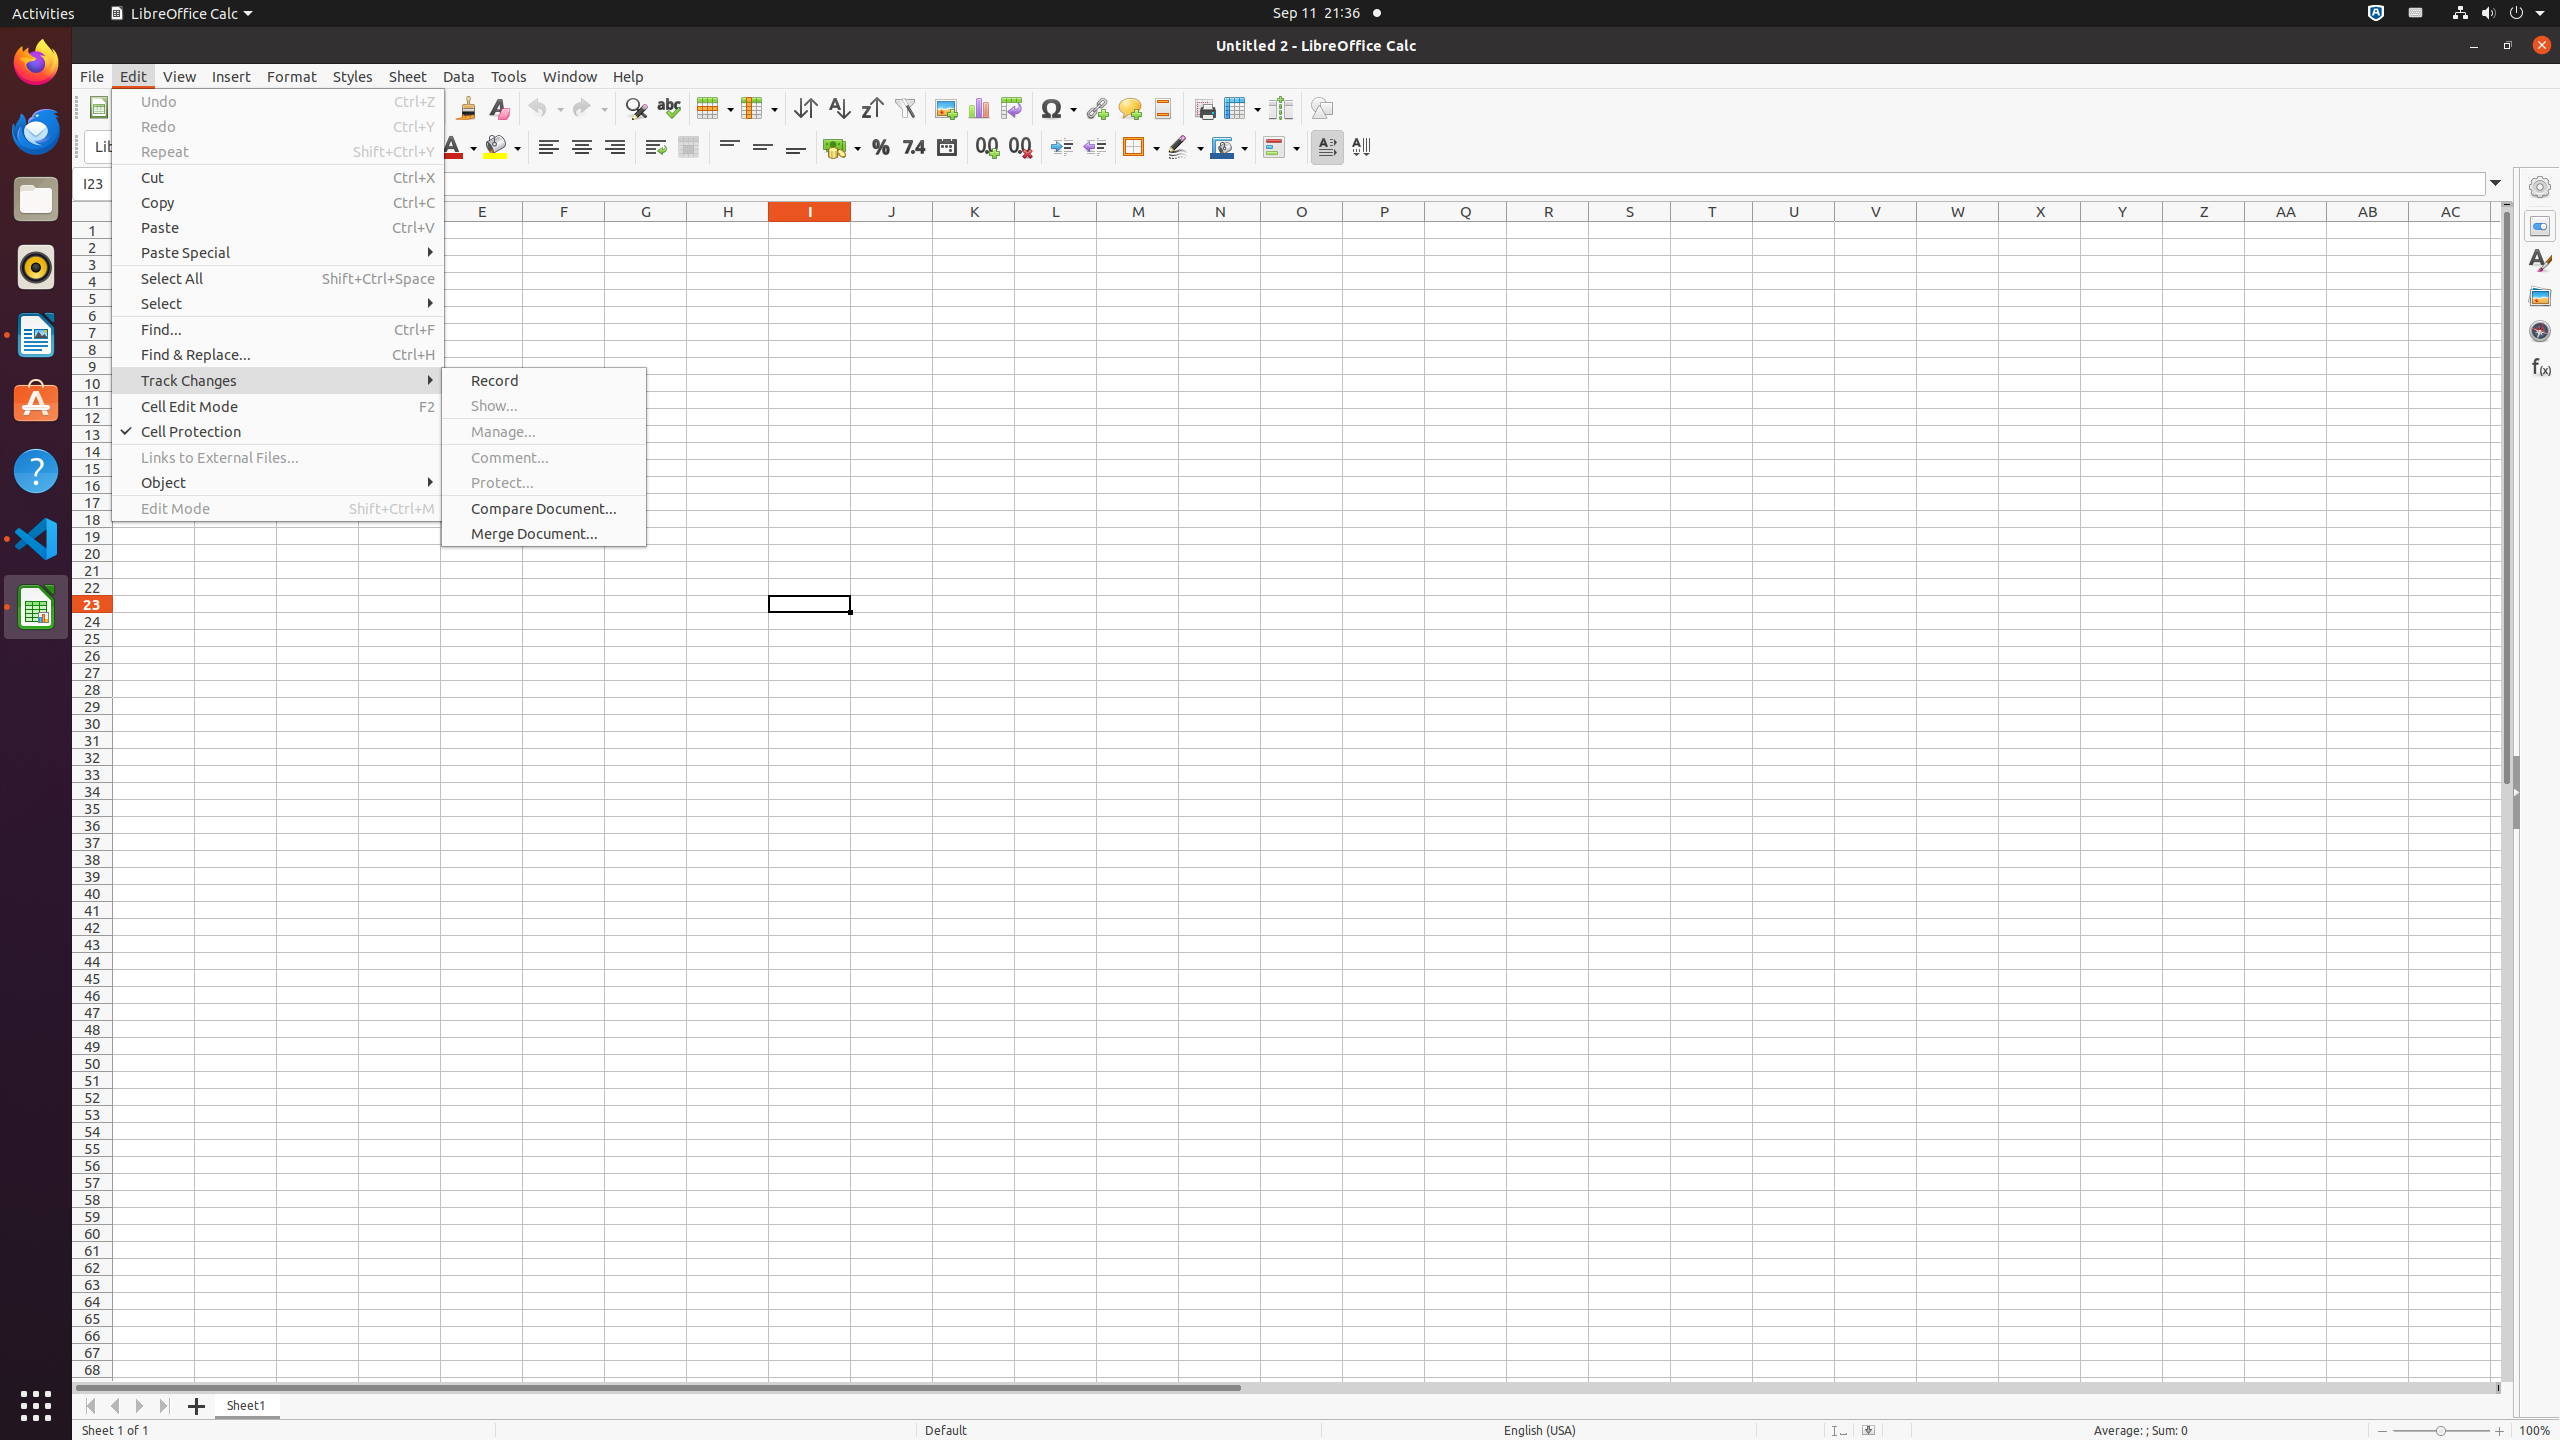 The width and height of the screenshot is (2560, 1440). Describe the element at coordinates (292, 76) in the screenshot. I see `Format` at that location.